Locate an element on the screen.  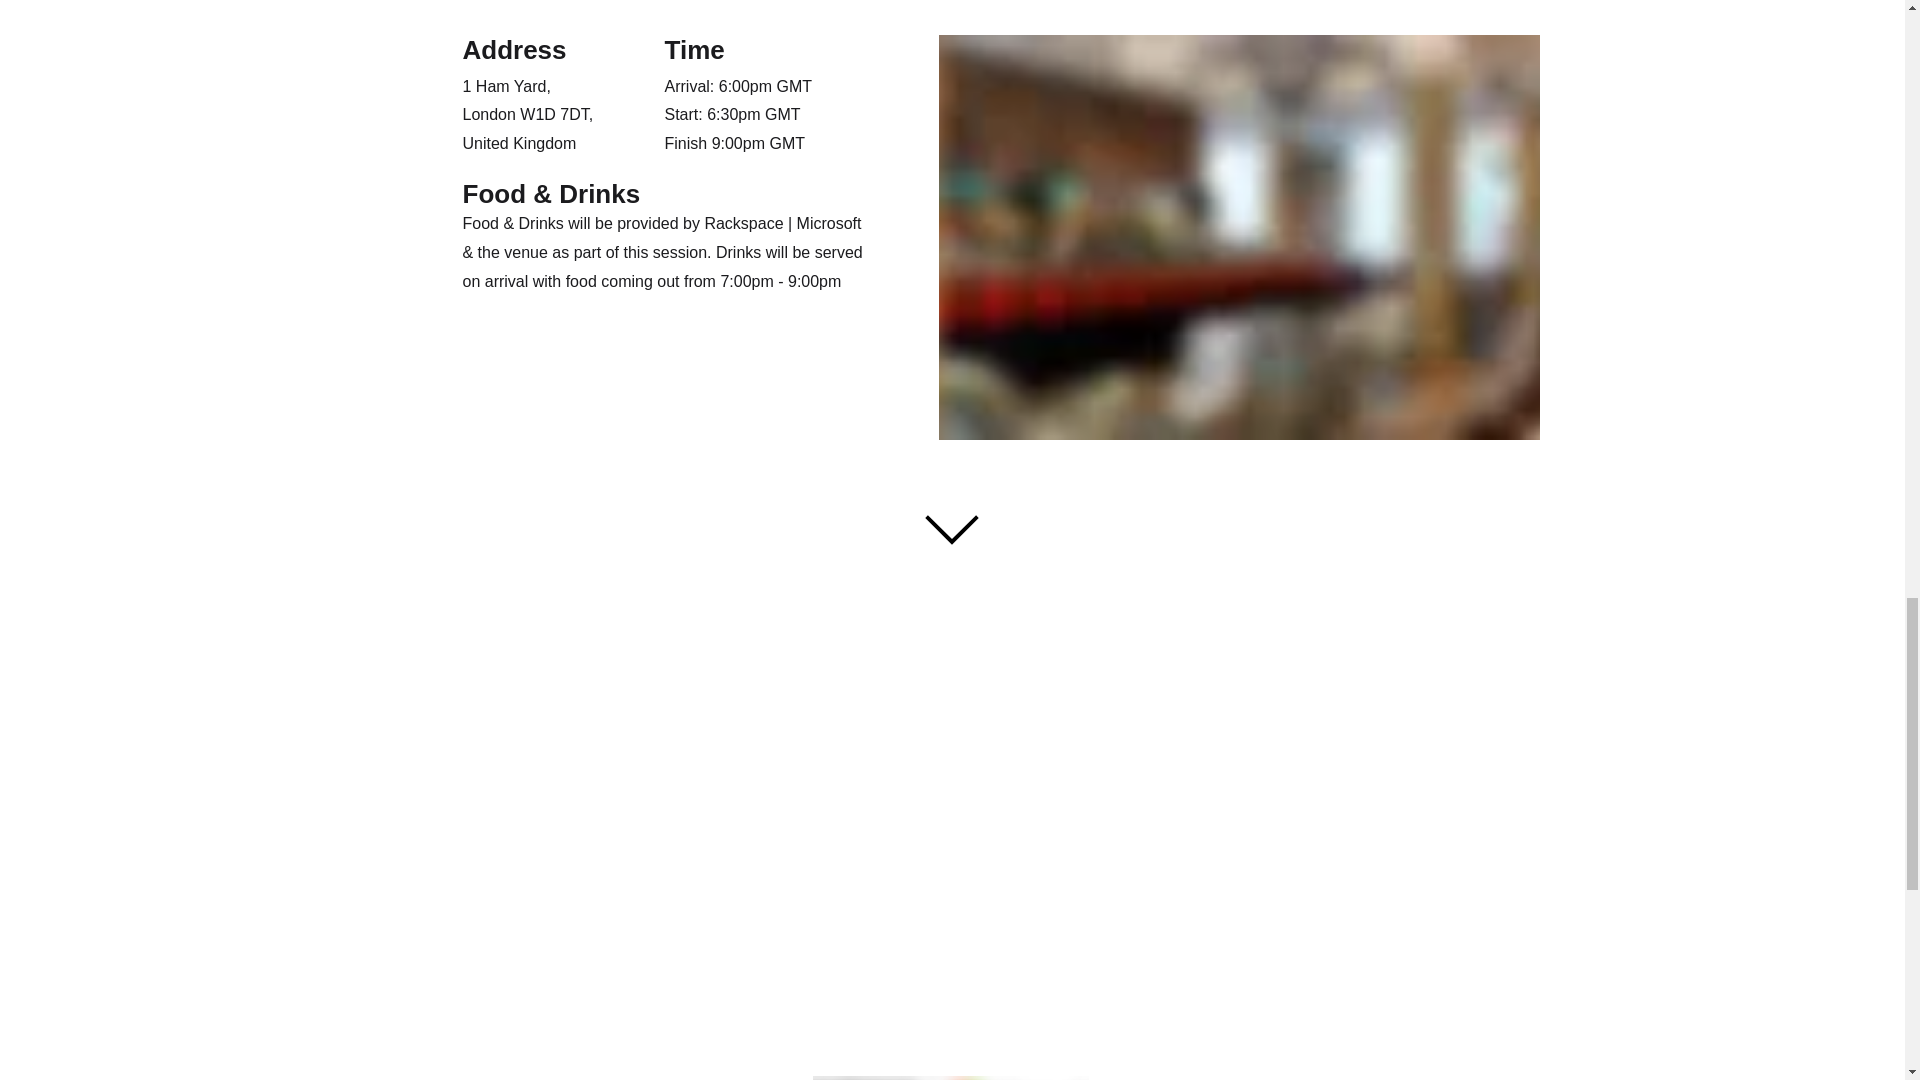
GMT is located at coordinates (786, 144).